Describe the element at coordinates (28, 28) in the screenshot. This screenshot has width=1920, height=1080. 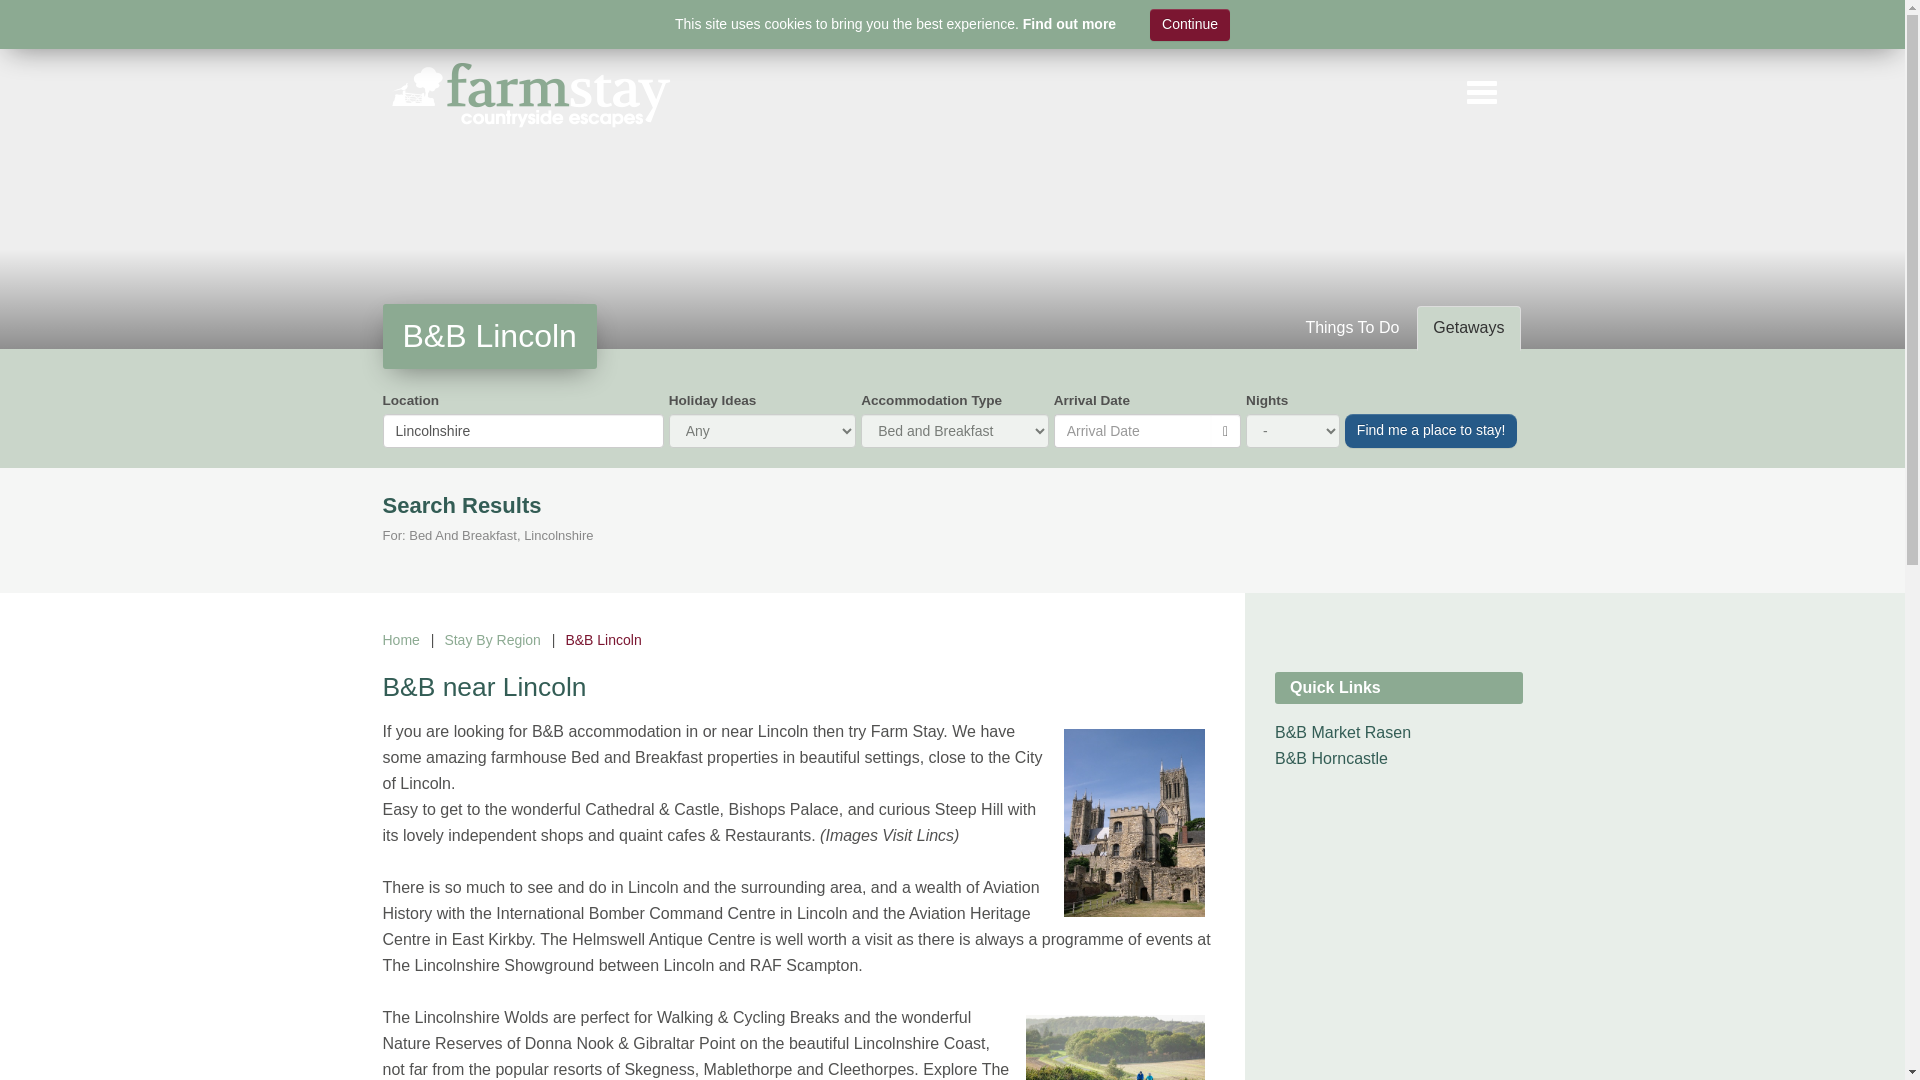
I see `Skip to main content` at that location.